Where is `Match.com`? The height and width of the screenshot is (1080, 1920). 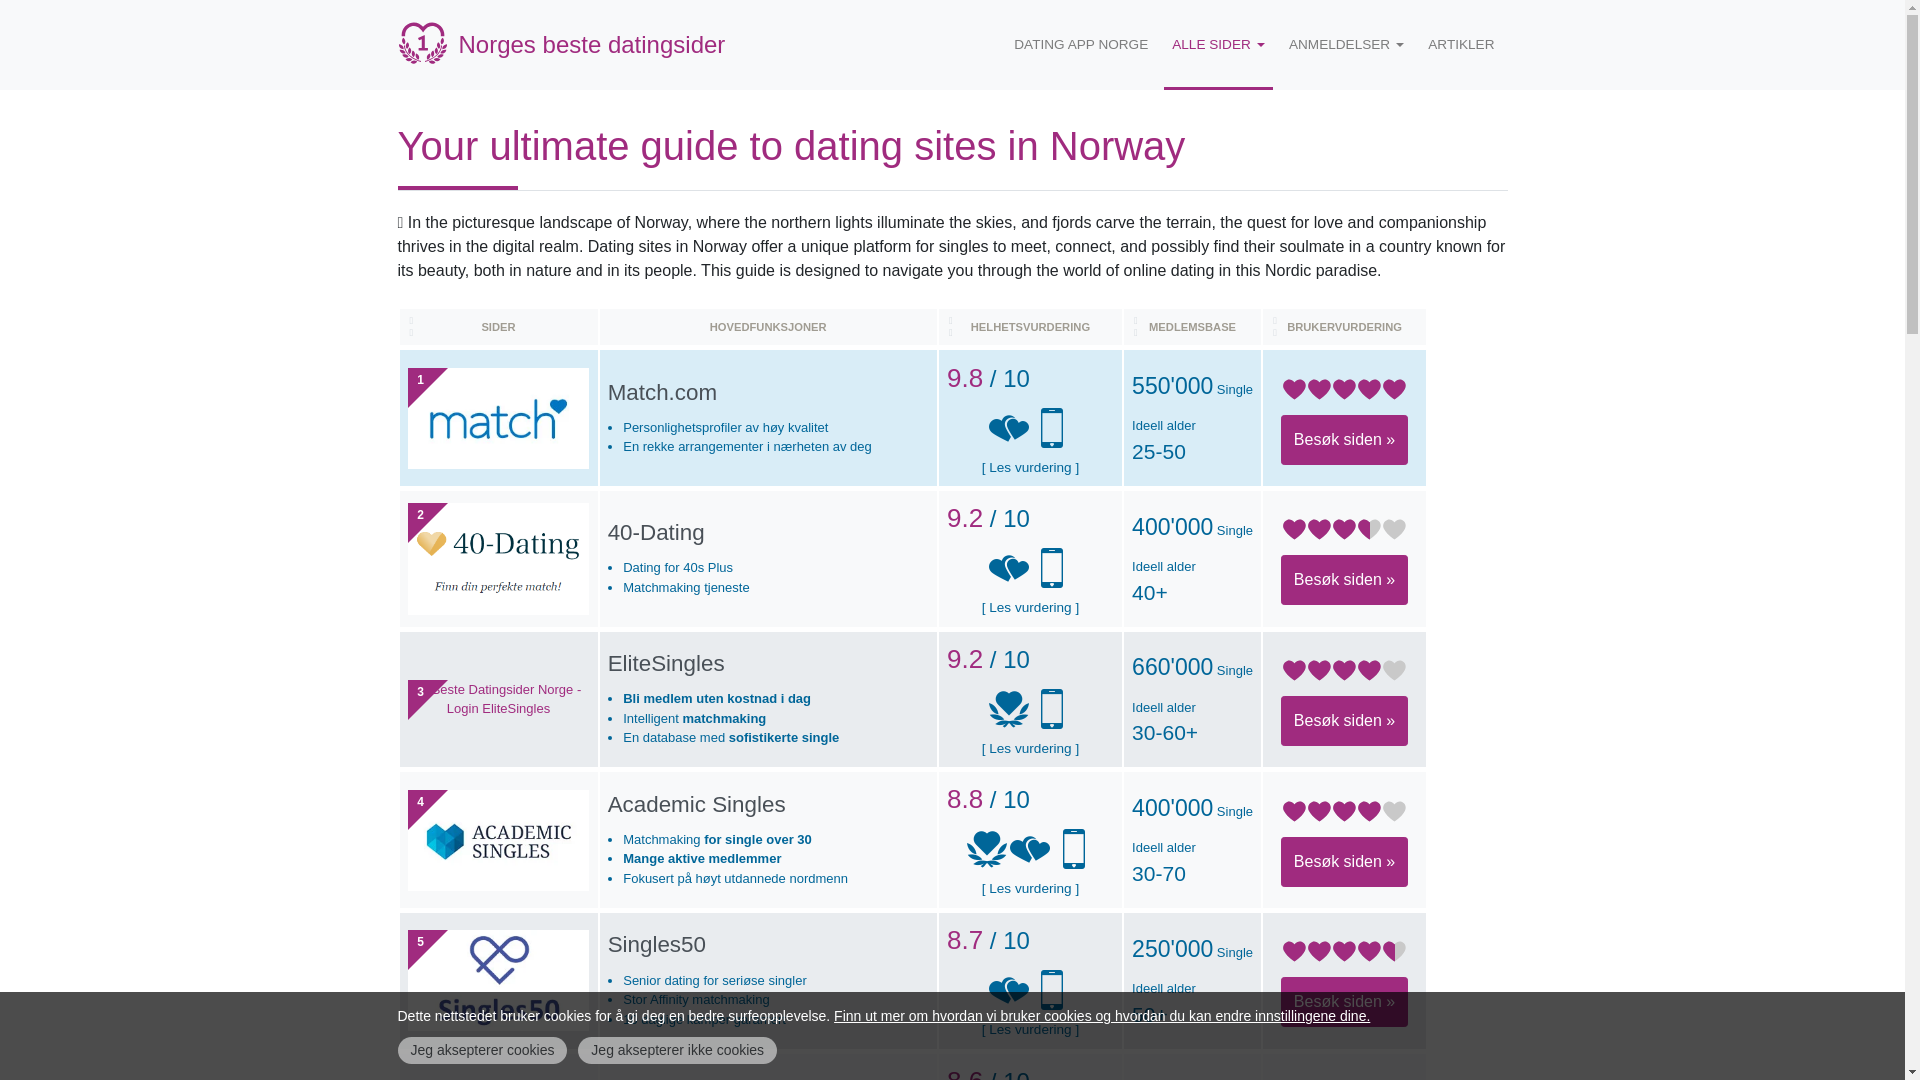 Match.com is located at coordinates (663, 392).